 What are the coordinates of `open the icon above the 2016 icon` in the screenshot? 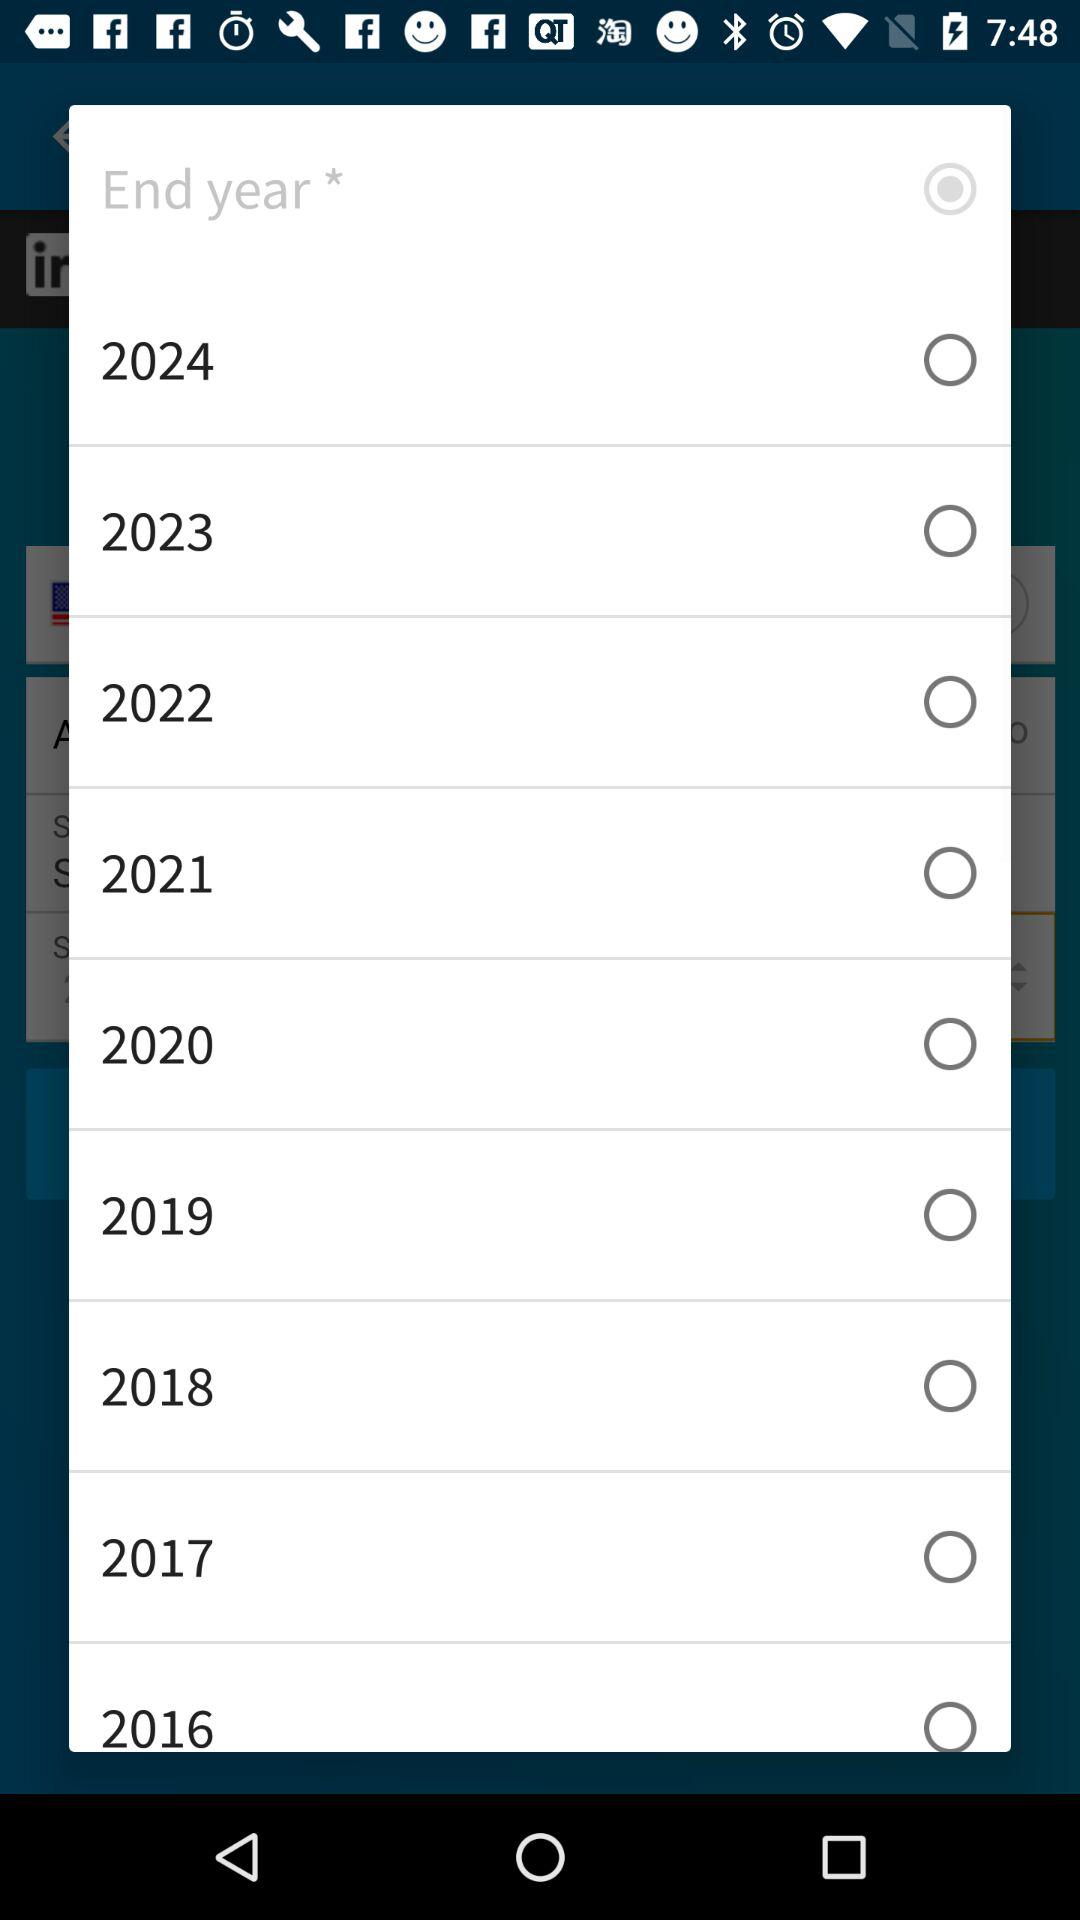 It's located at (540, 1556).